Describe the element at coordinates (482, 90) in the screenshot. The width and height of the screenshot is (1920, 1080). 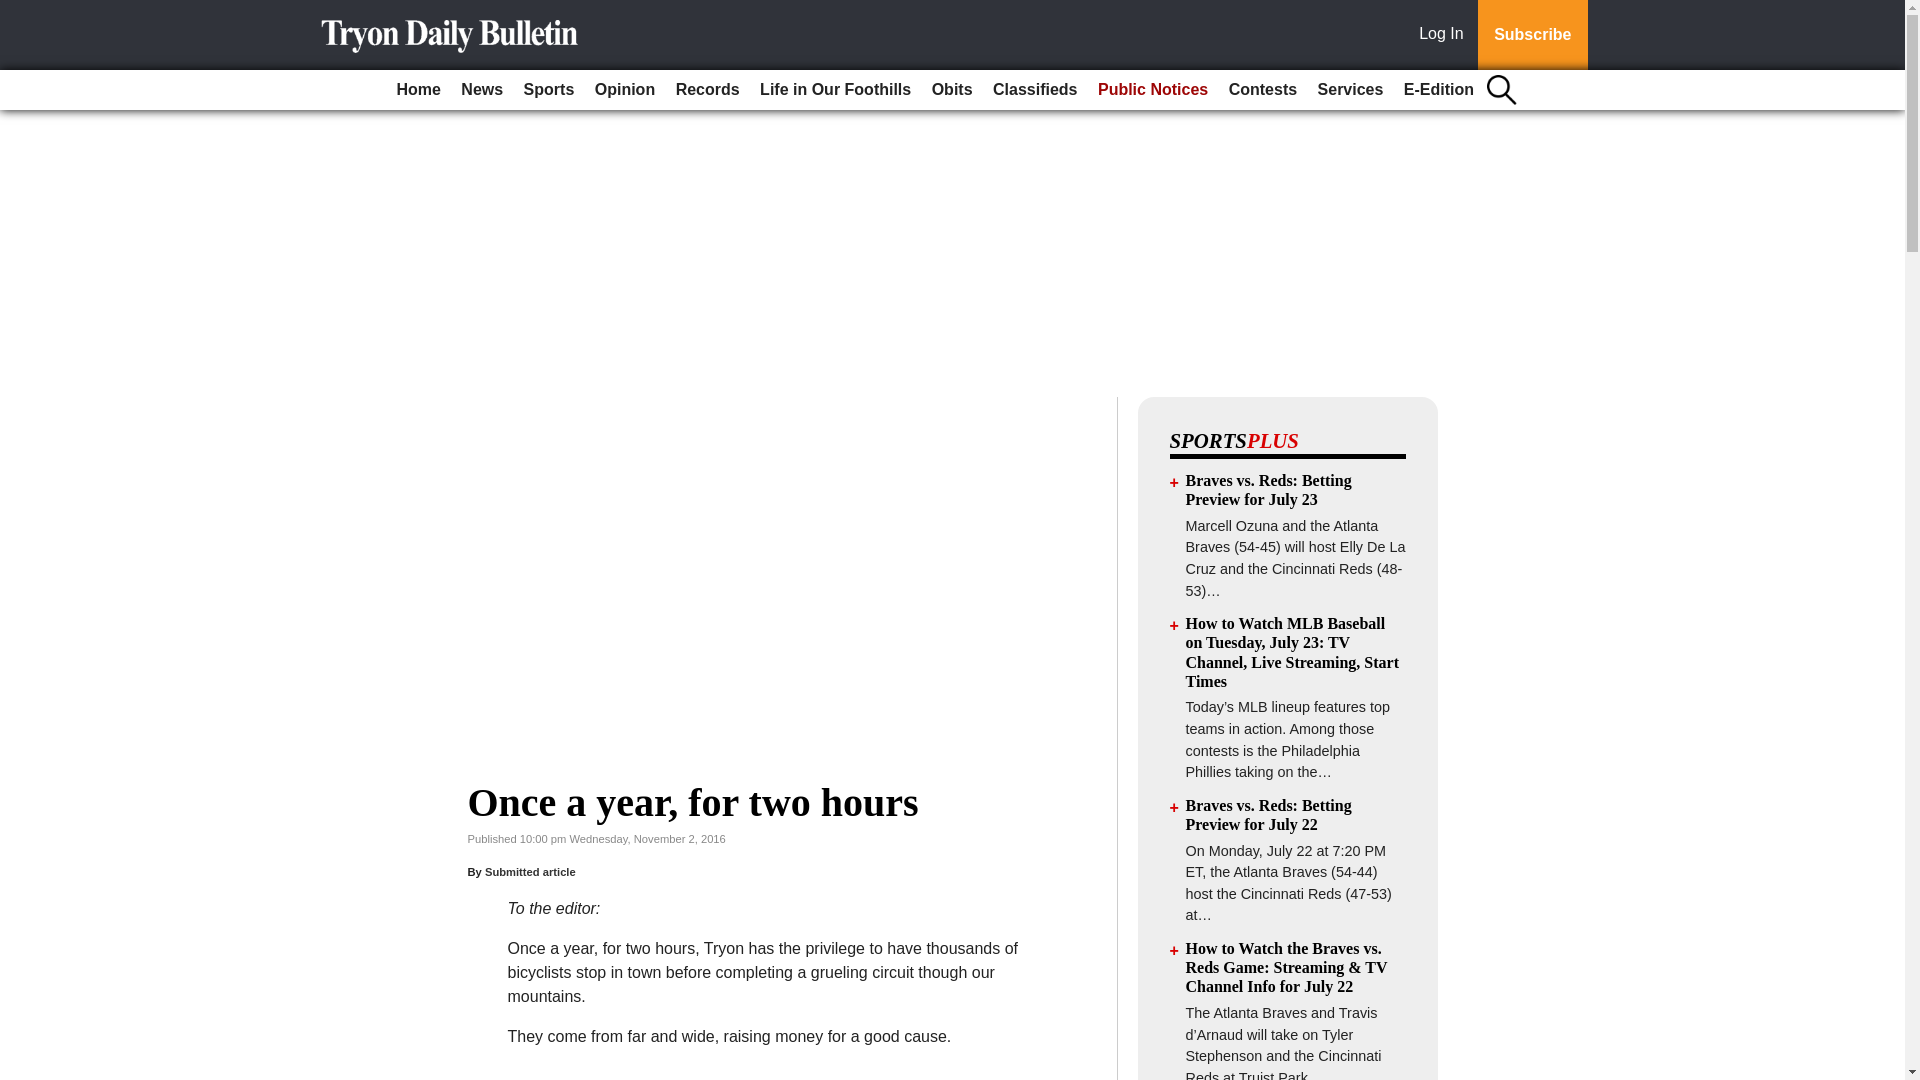
I see `News` at that location.